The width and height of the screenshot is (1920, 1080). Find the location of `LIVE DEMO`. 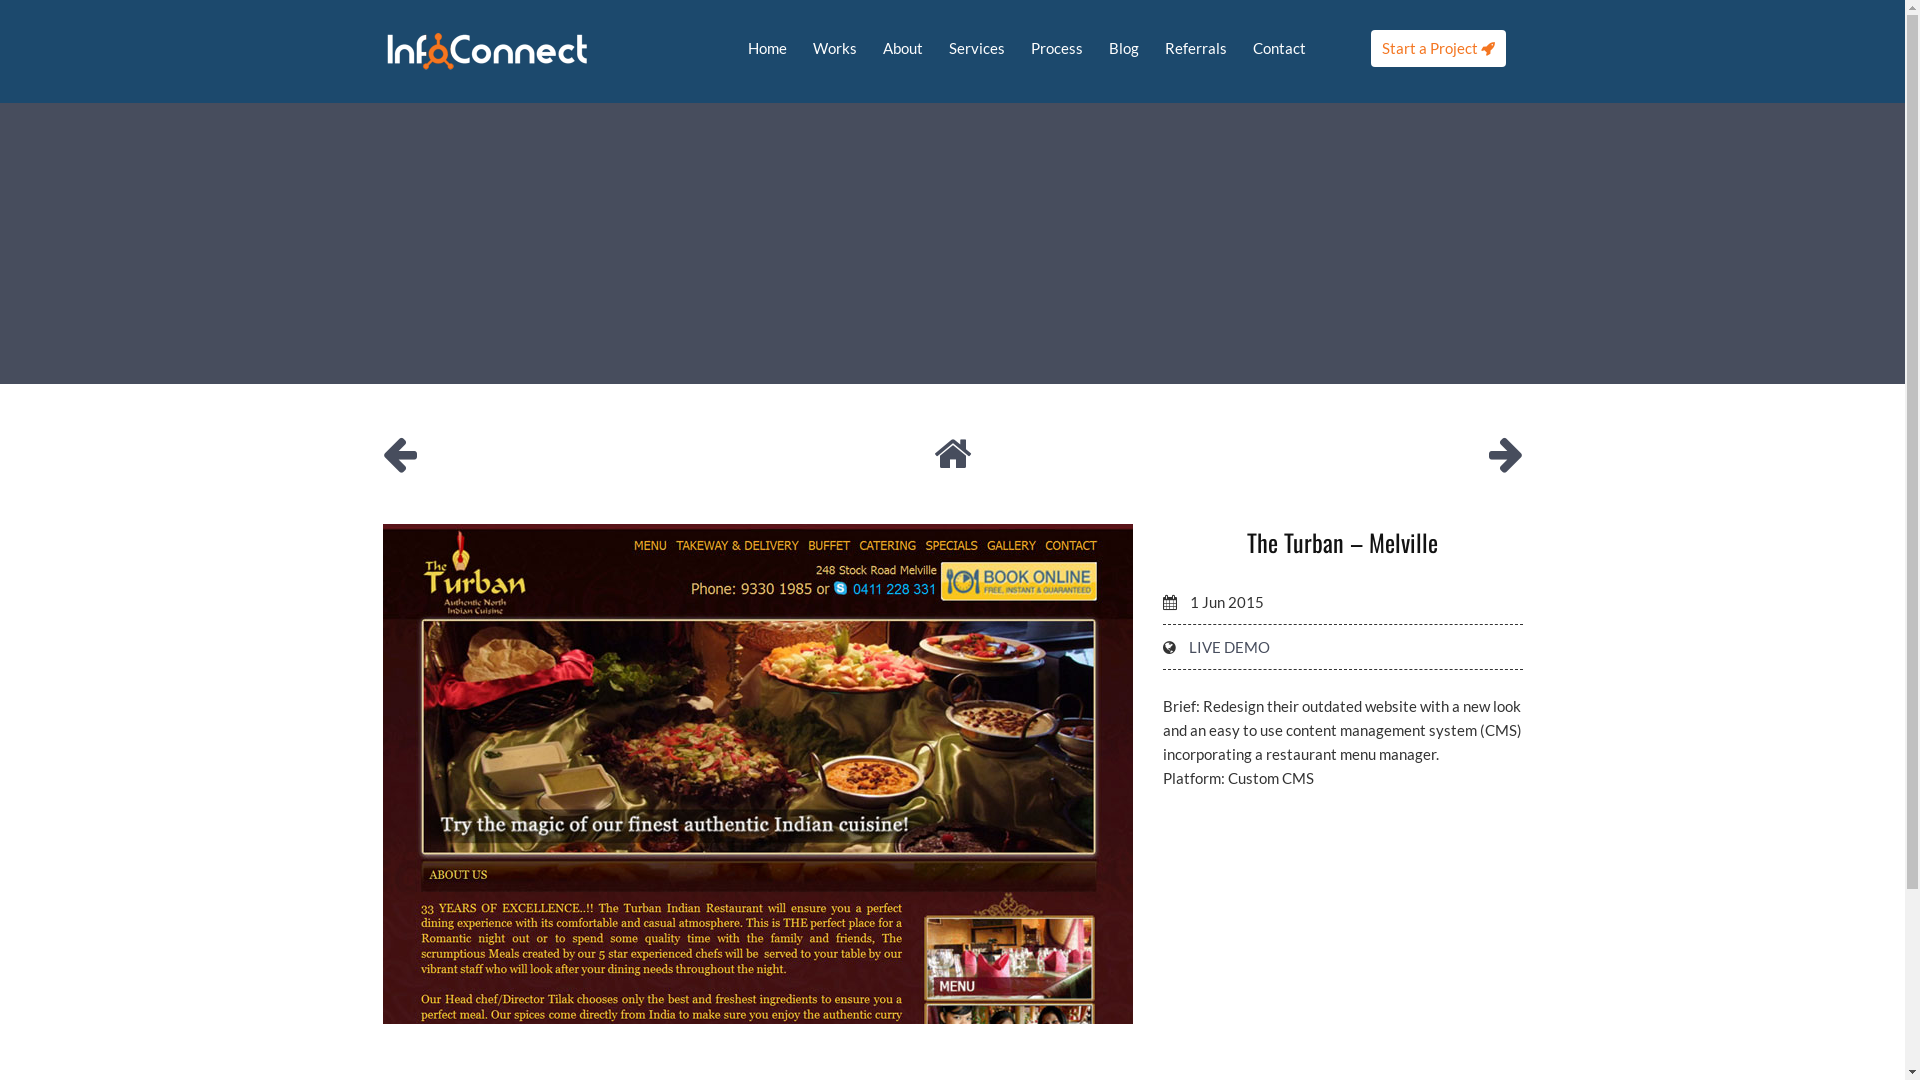

LIVE DEMO is located at coordinates (1228, 647).